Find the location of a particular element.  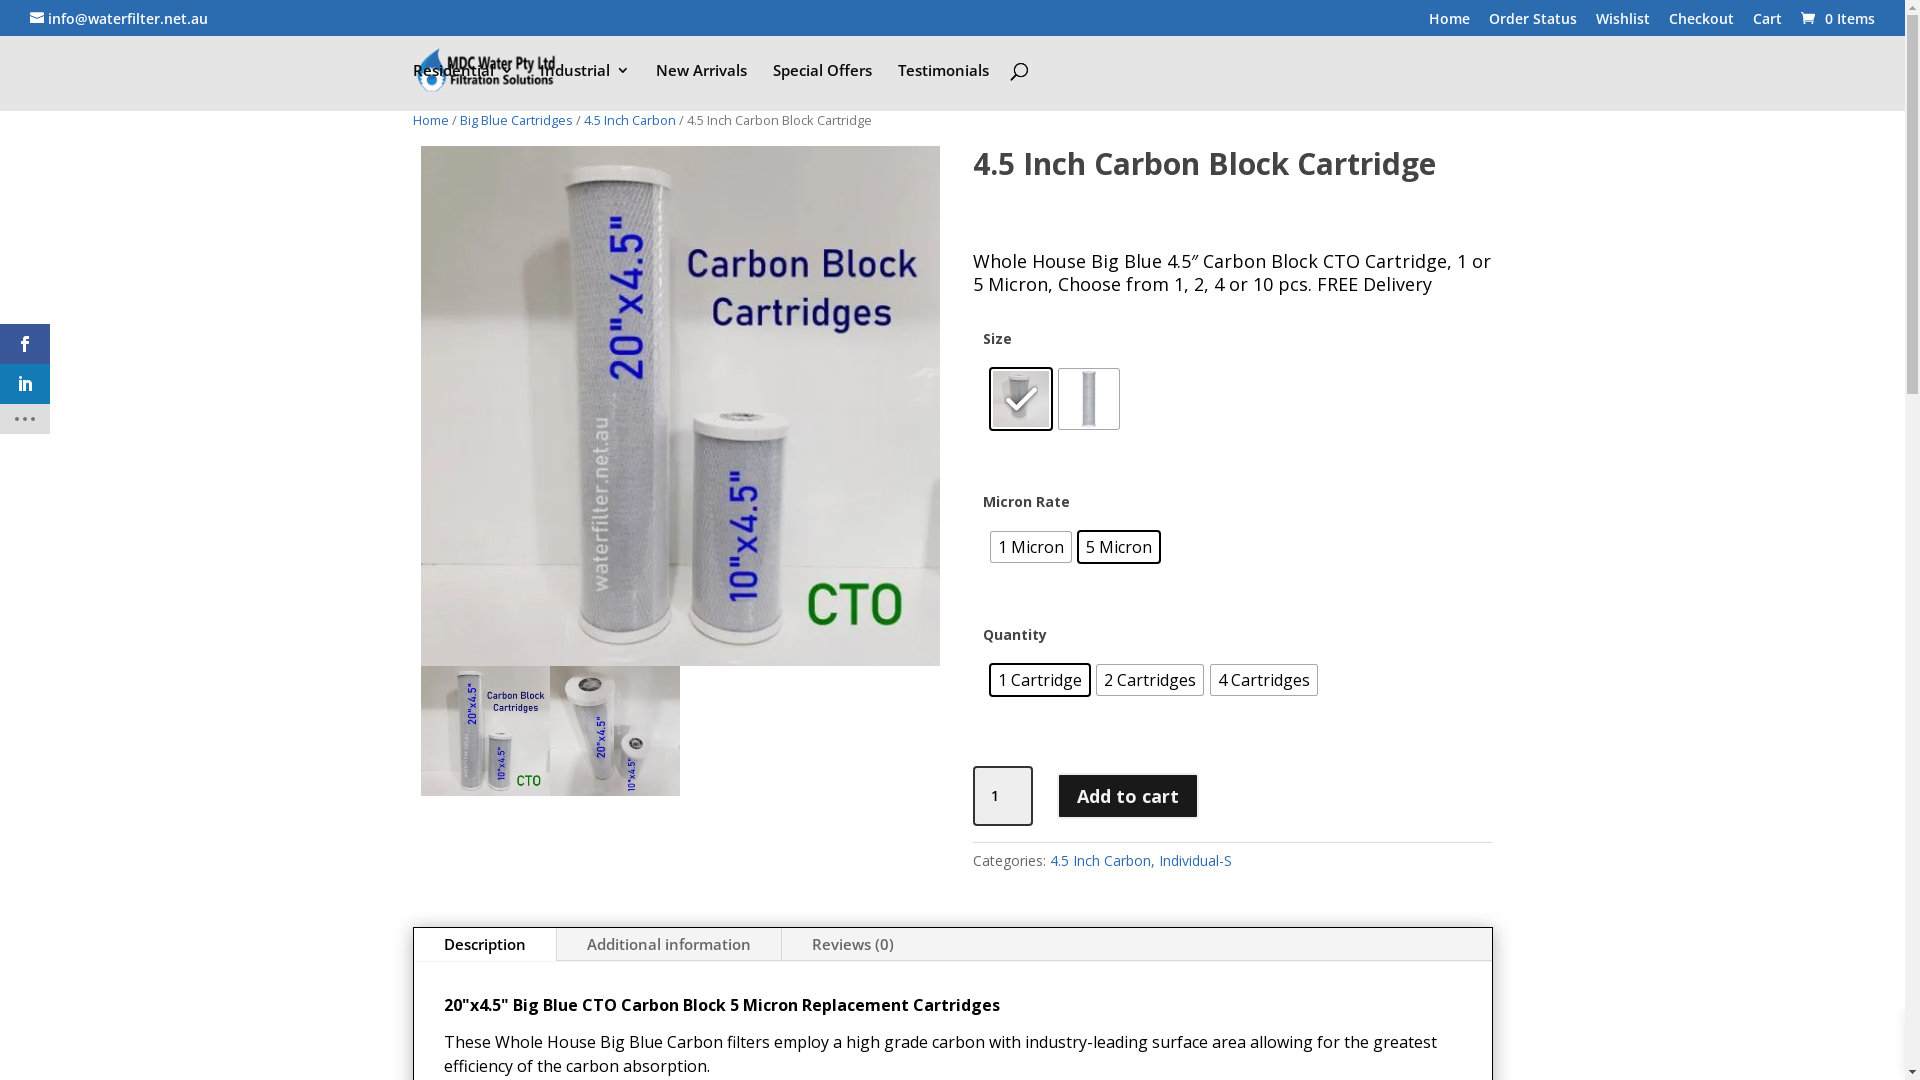

4.5 Inch Carbon is located at coordinates (1100, 860).